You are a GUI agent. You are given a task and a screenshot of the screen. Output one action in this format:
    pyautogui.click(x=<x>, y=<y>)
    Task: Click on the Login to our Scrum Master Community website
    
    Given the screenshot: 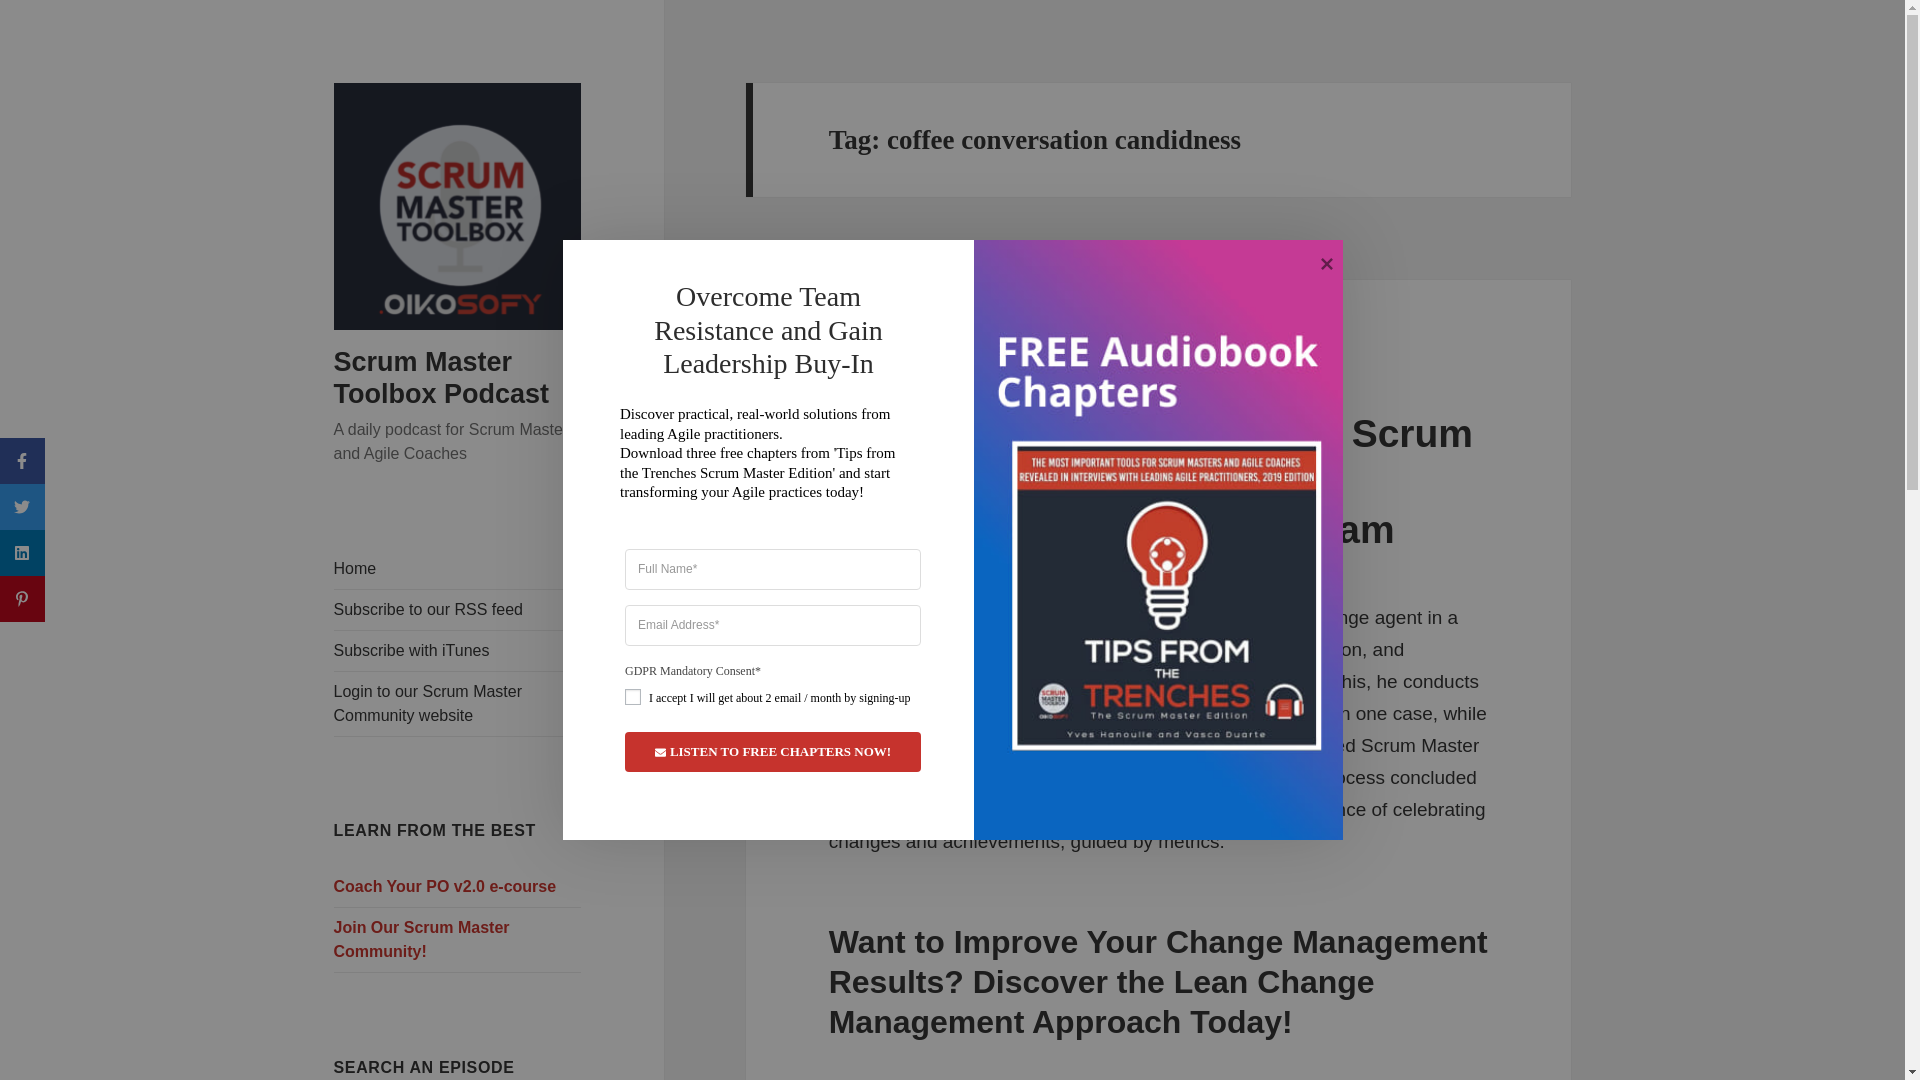 What is the action you would take?
    pyautogui.click(x=458, y=703)
    